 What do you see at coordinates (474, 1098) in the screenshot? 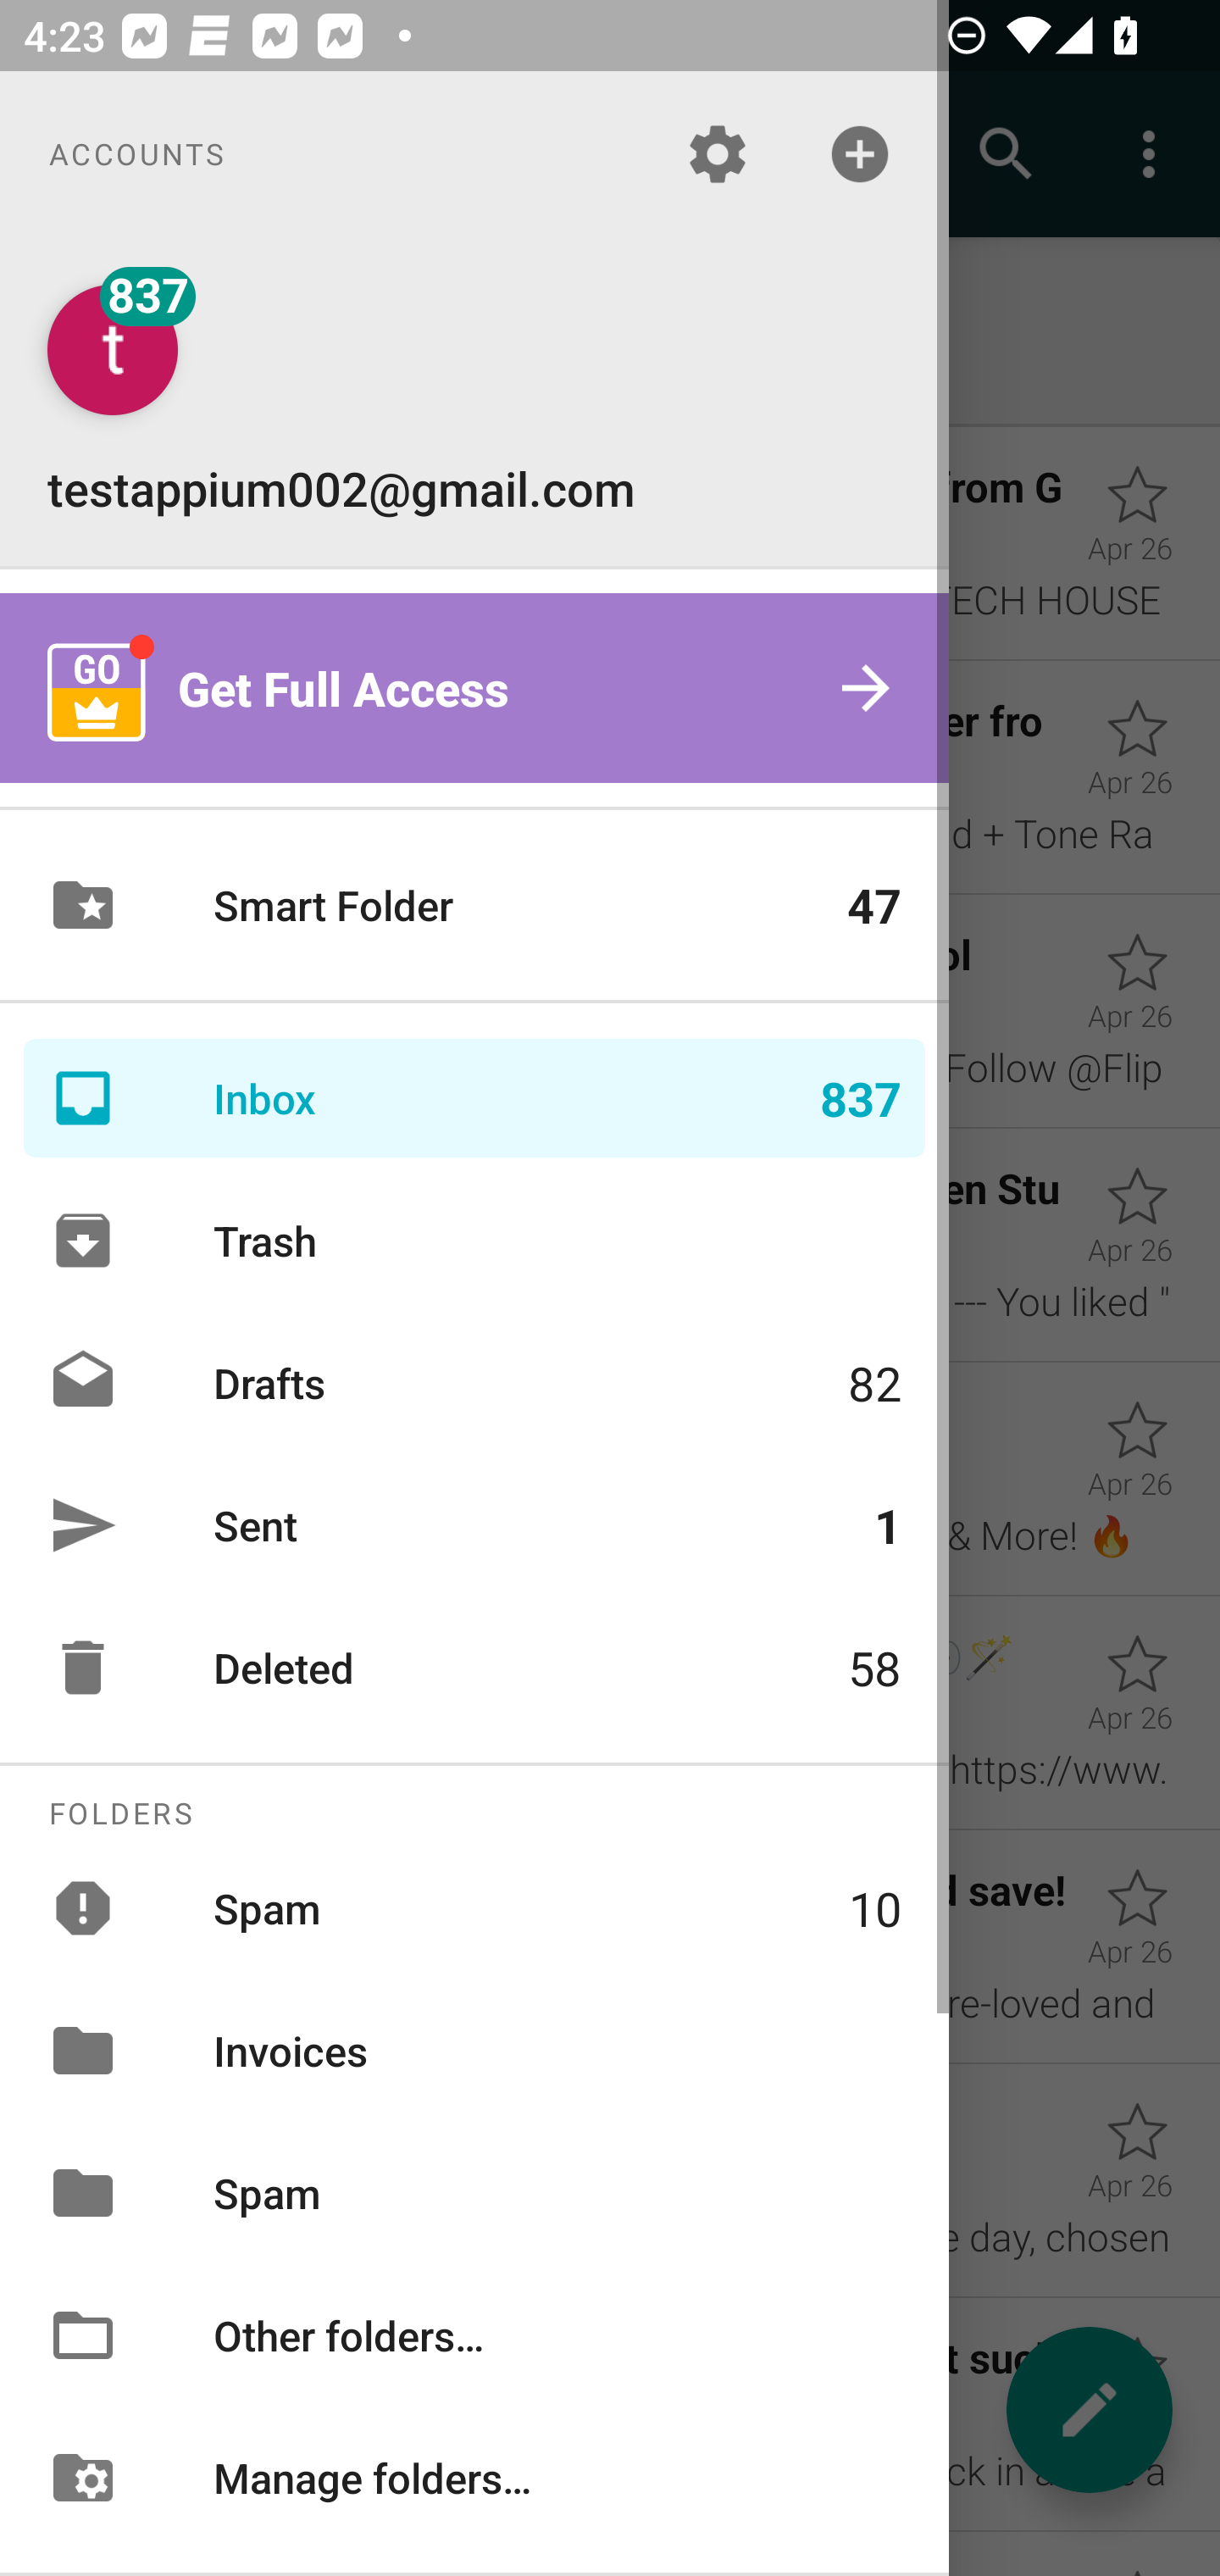
I see `Inbox 837` at bounding box center [474, 1098].